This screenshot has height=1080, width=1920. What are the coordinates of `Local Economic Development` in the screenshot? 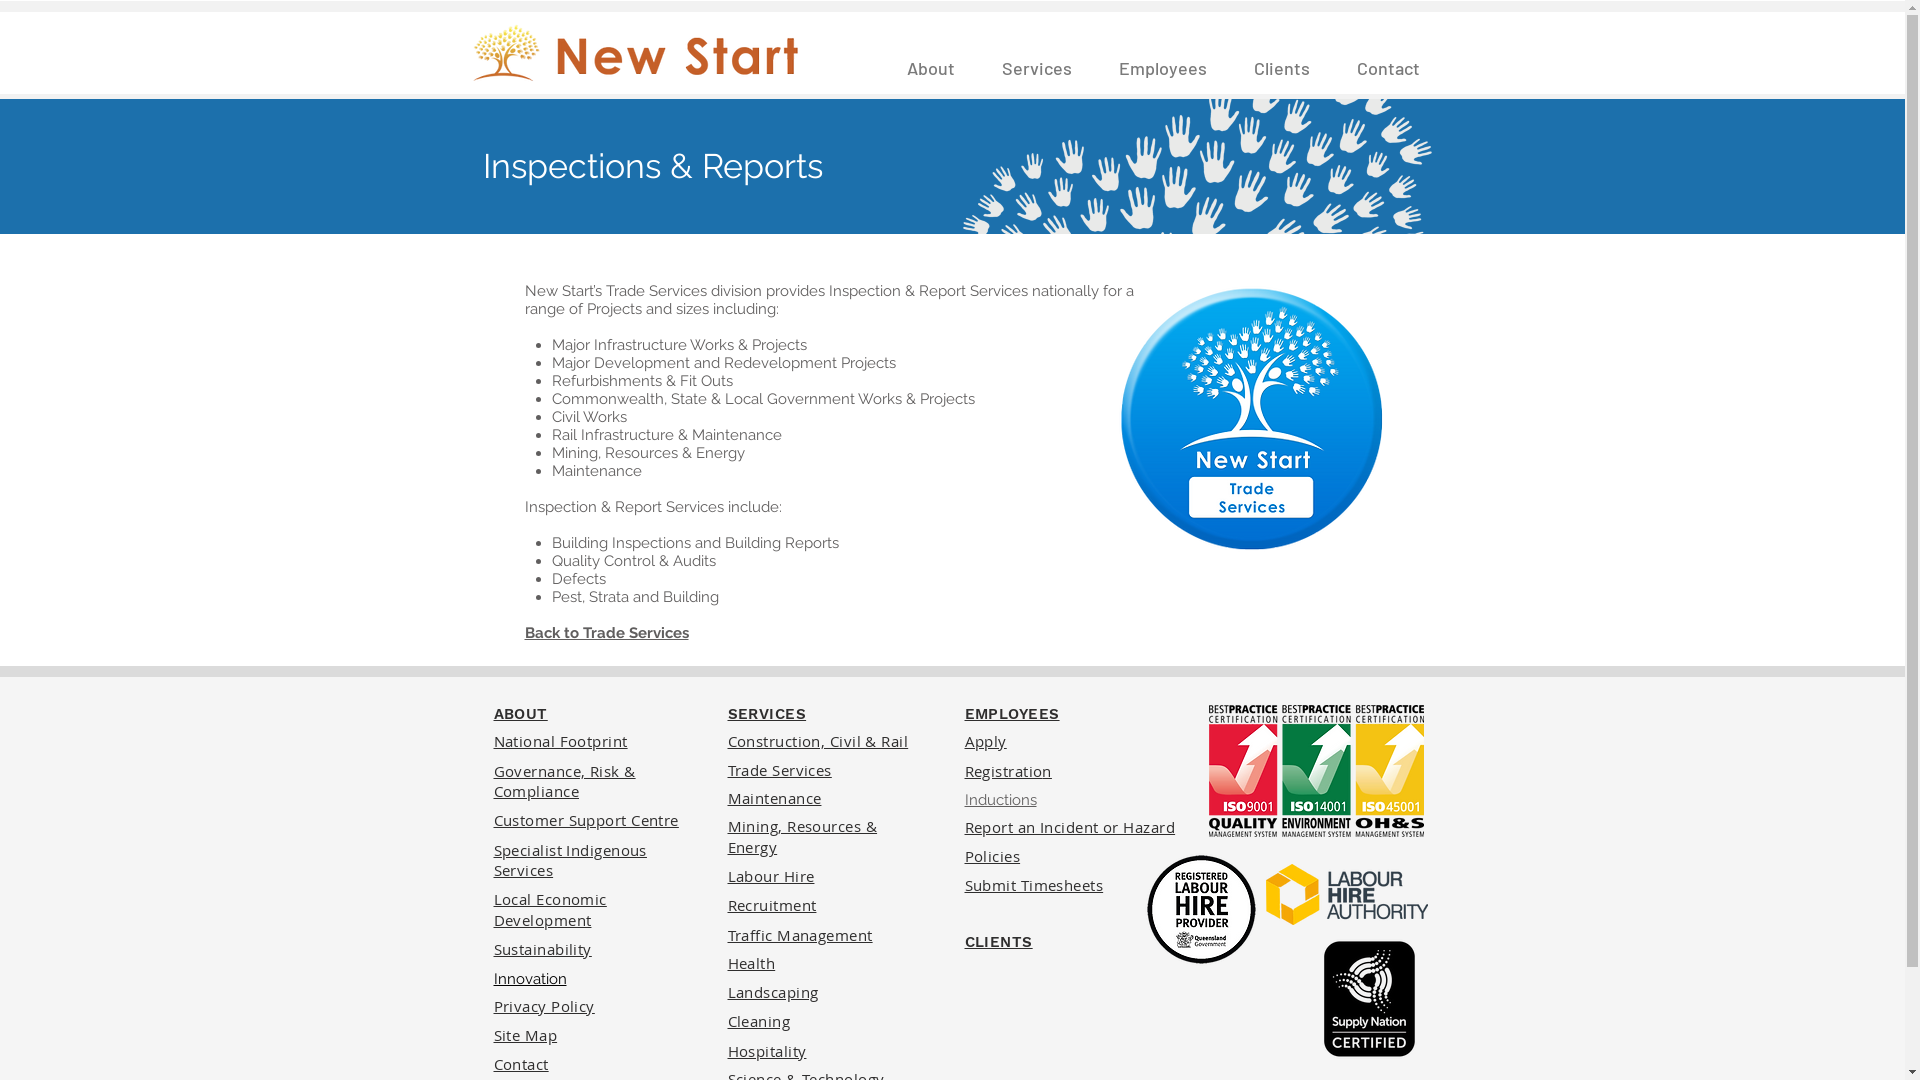 It's located at (550, 910).